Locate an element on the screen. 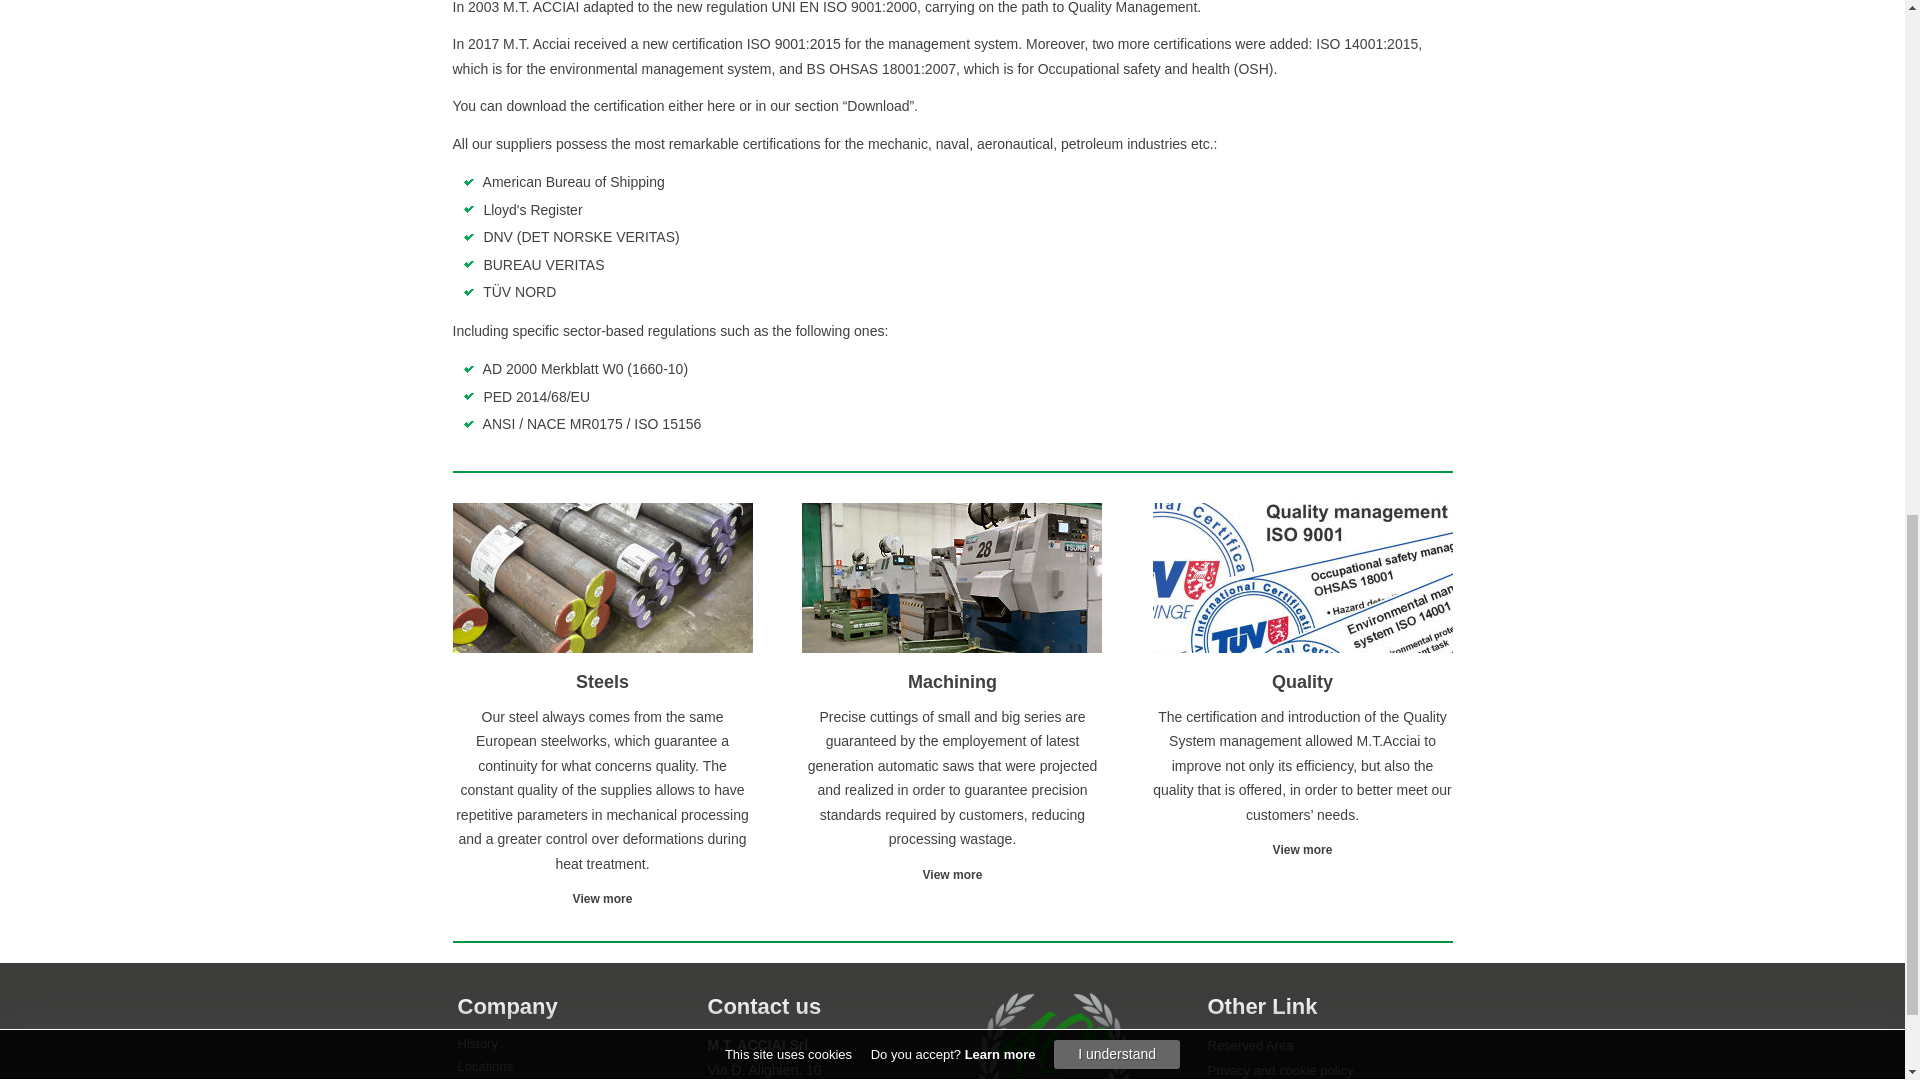 Image resolution: width=1920 pixels, height=1080 pixels. Quality System is located at coordinates (1302, 850).